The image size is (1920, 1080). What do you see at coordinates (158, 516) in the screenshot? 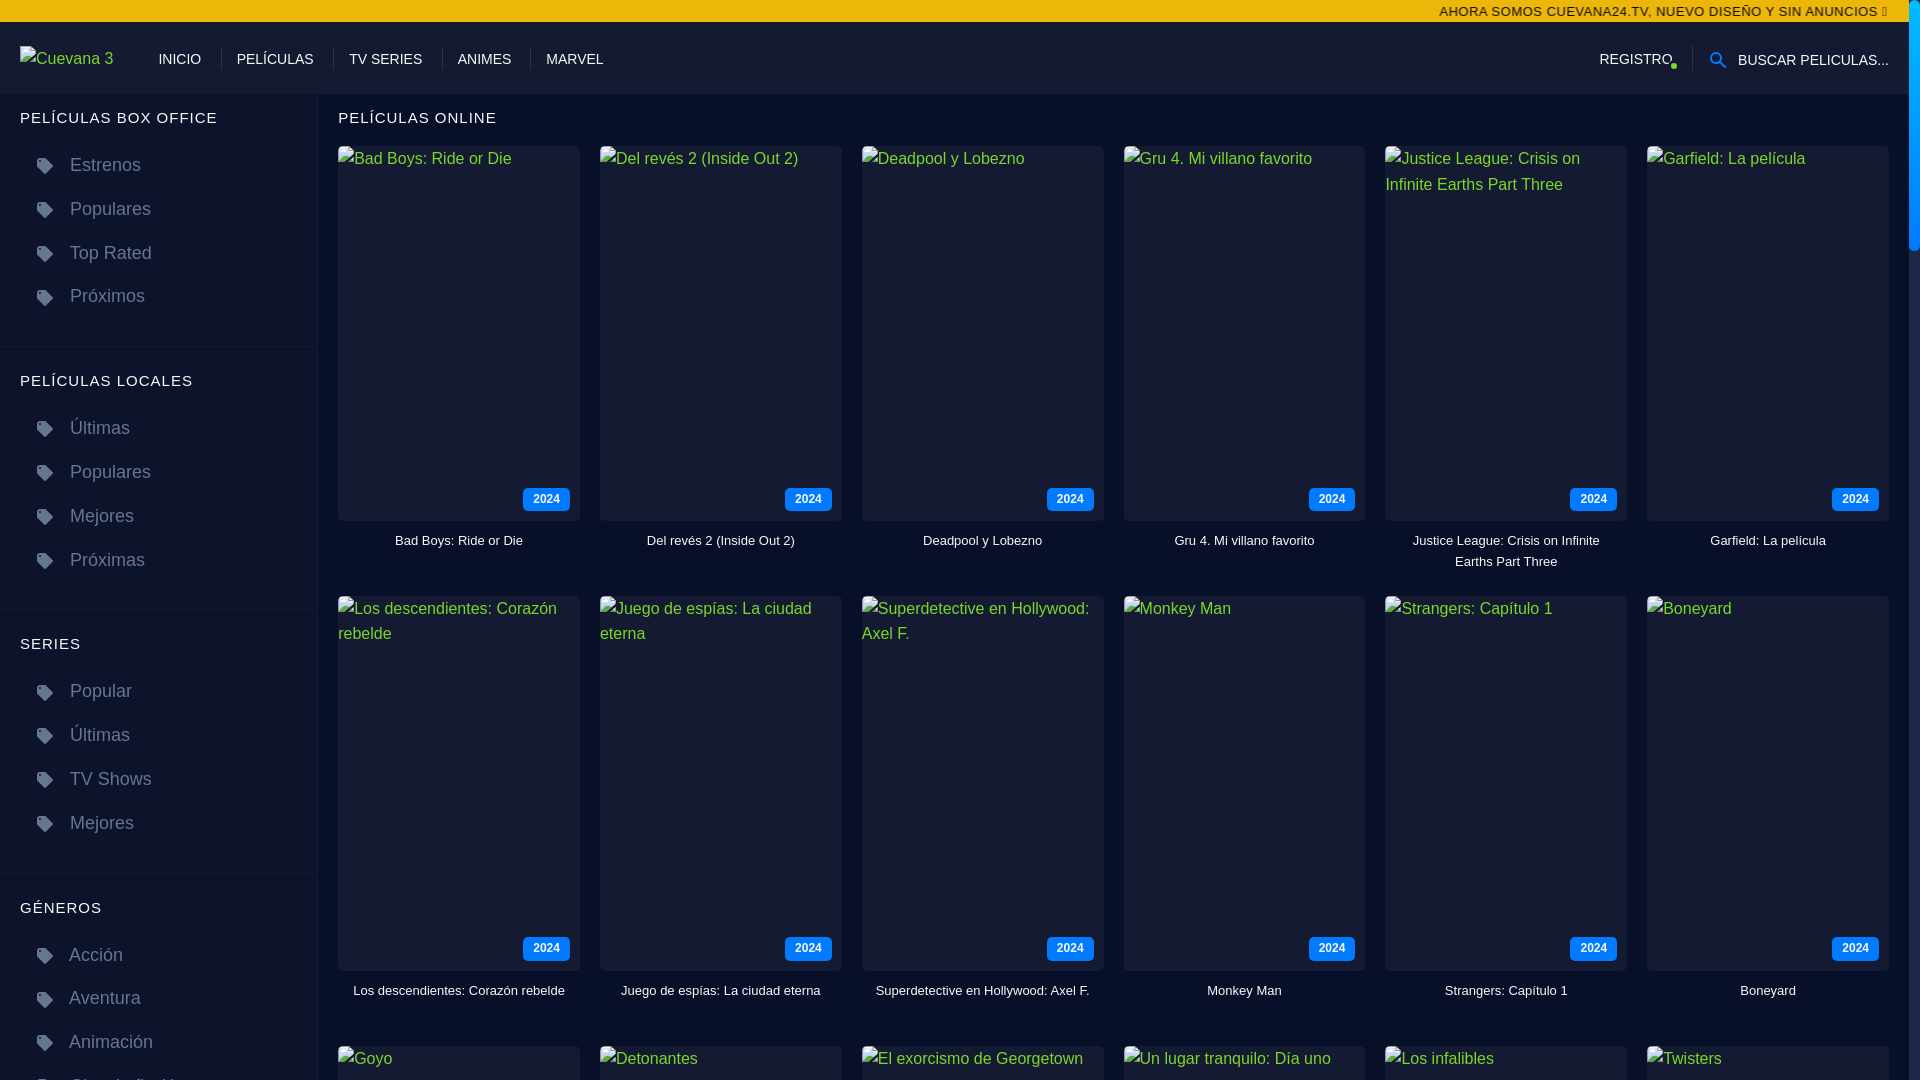
I see `Mejores` at bounding box center [158, 516].